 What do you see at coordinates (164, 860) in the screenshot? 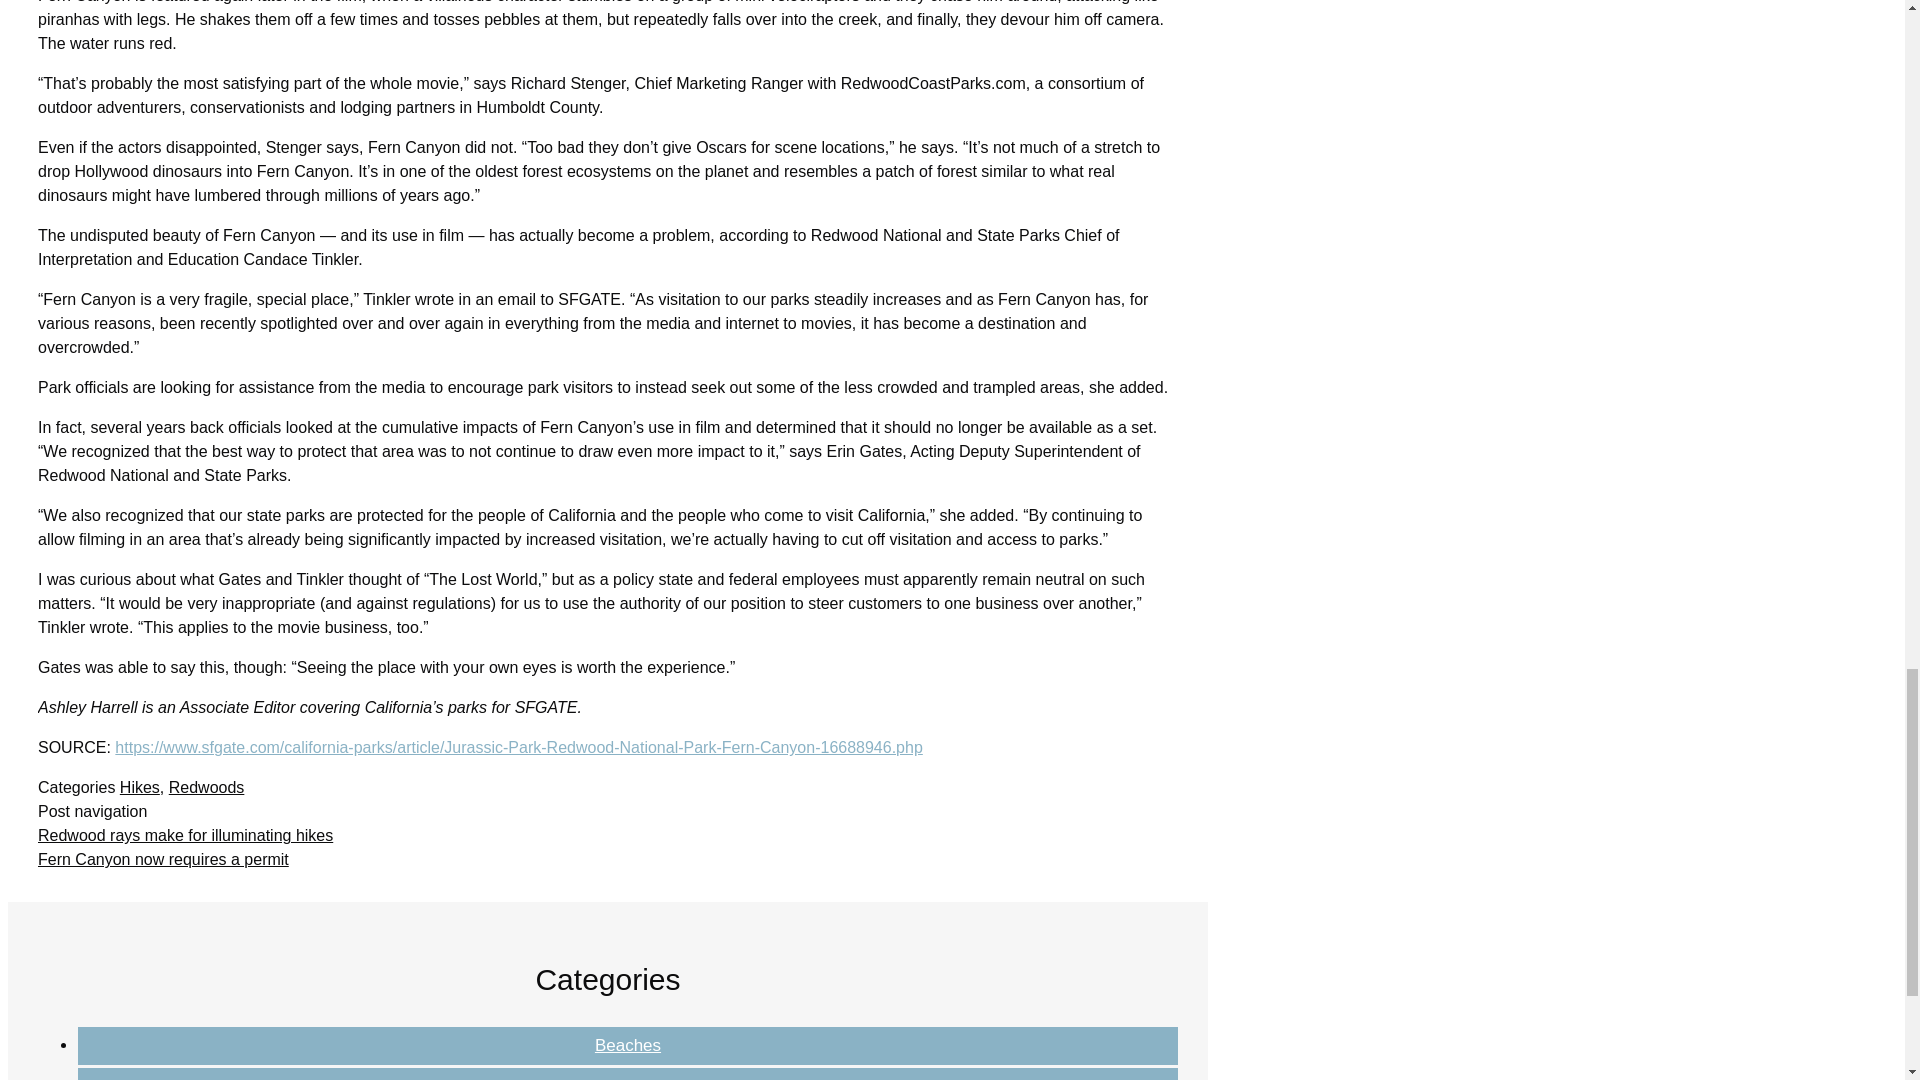
I see `Next` at bounding box center [164, 860].